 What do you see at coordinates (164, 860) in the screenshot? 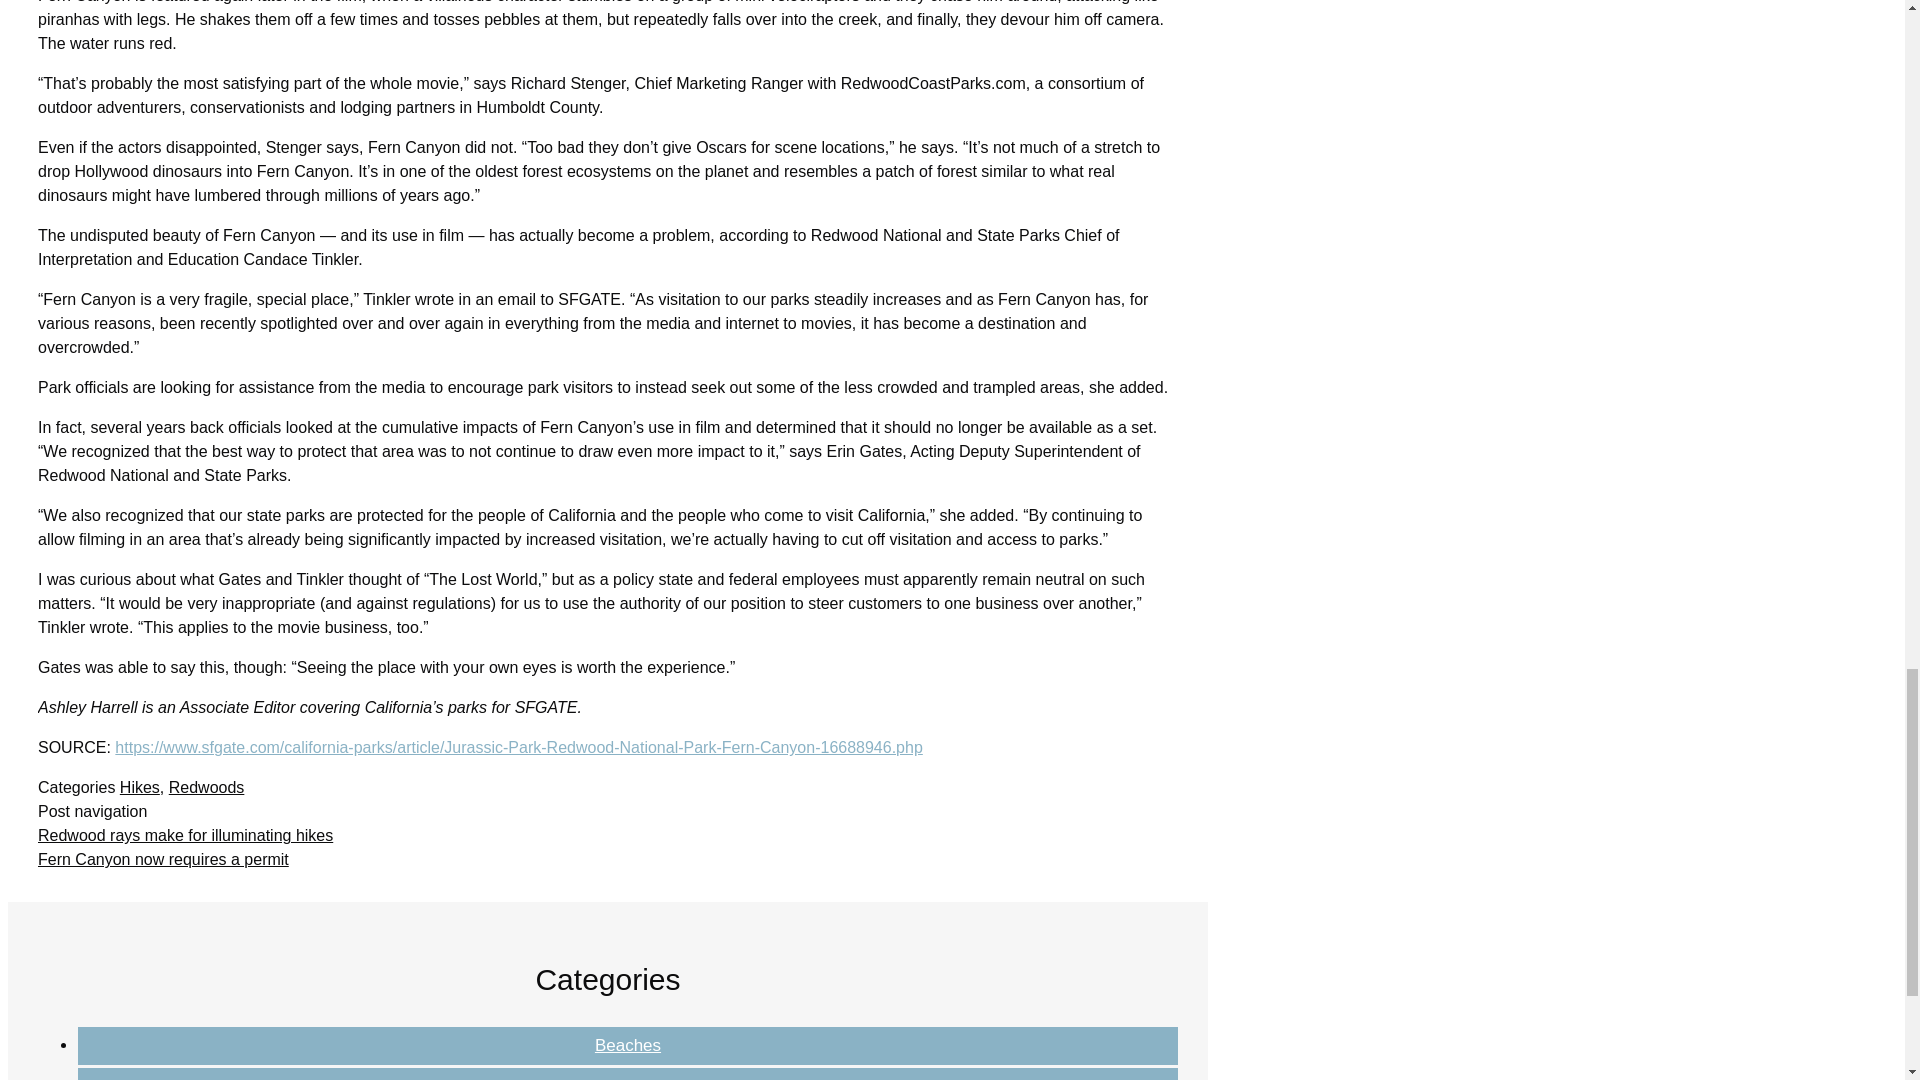
I see `Next` at bounding box center [164, 860].